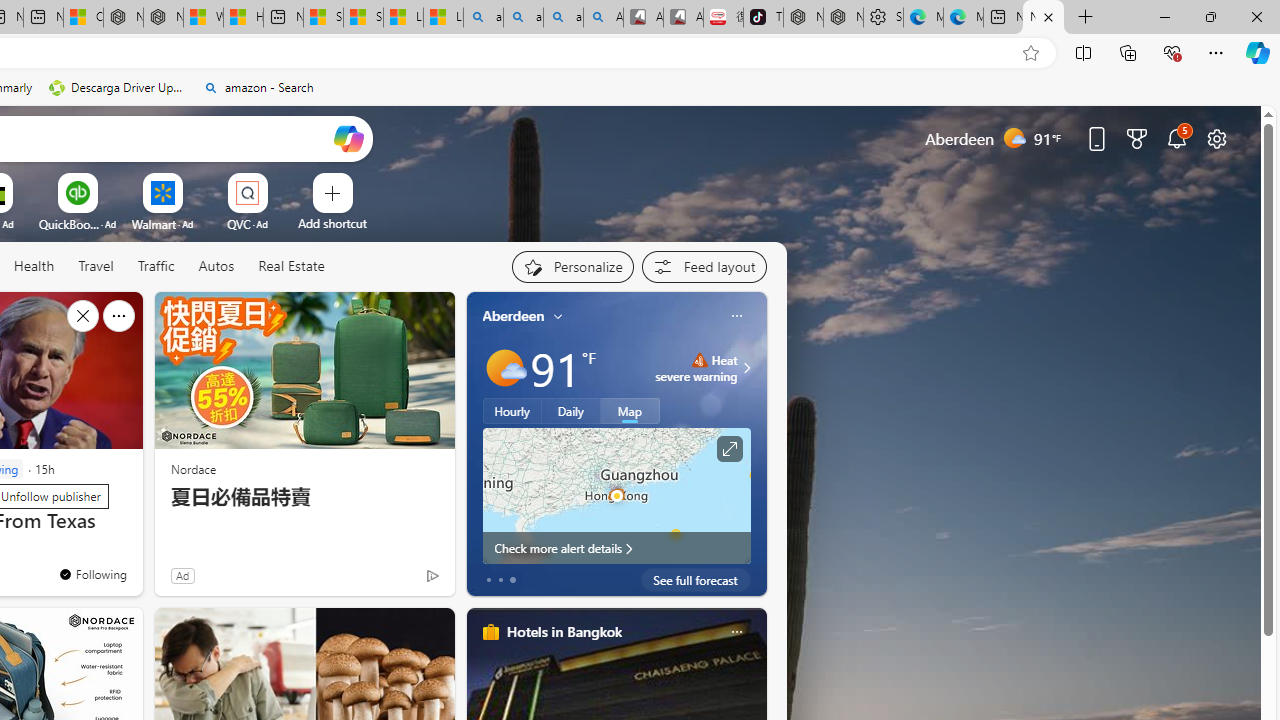  I want to click on amazon - Search Images, so click(563, 18).